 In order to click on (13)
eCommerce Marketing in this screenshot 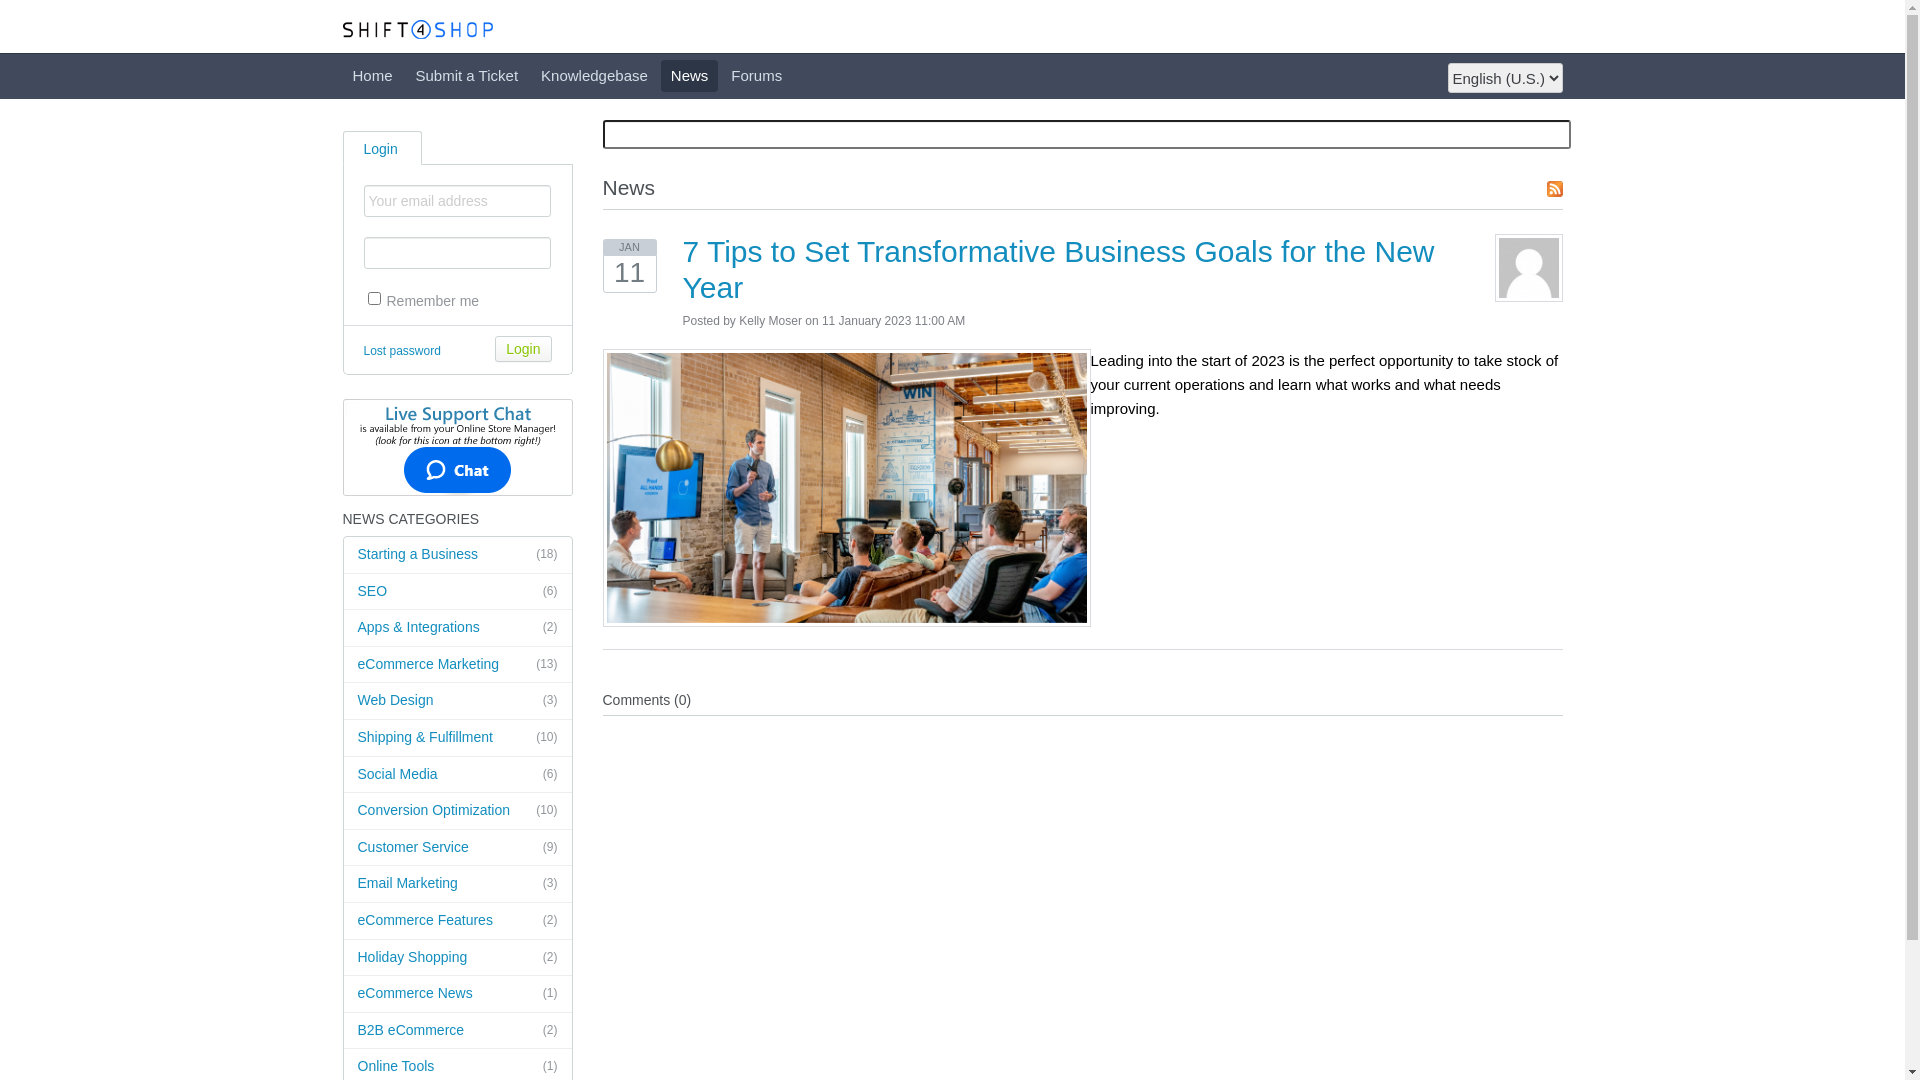, I will do `click(458, 666)`.